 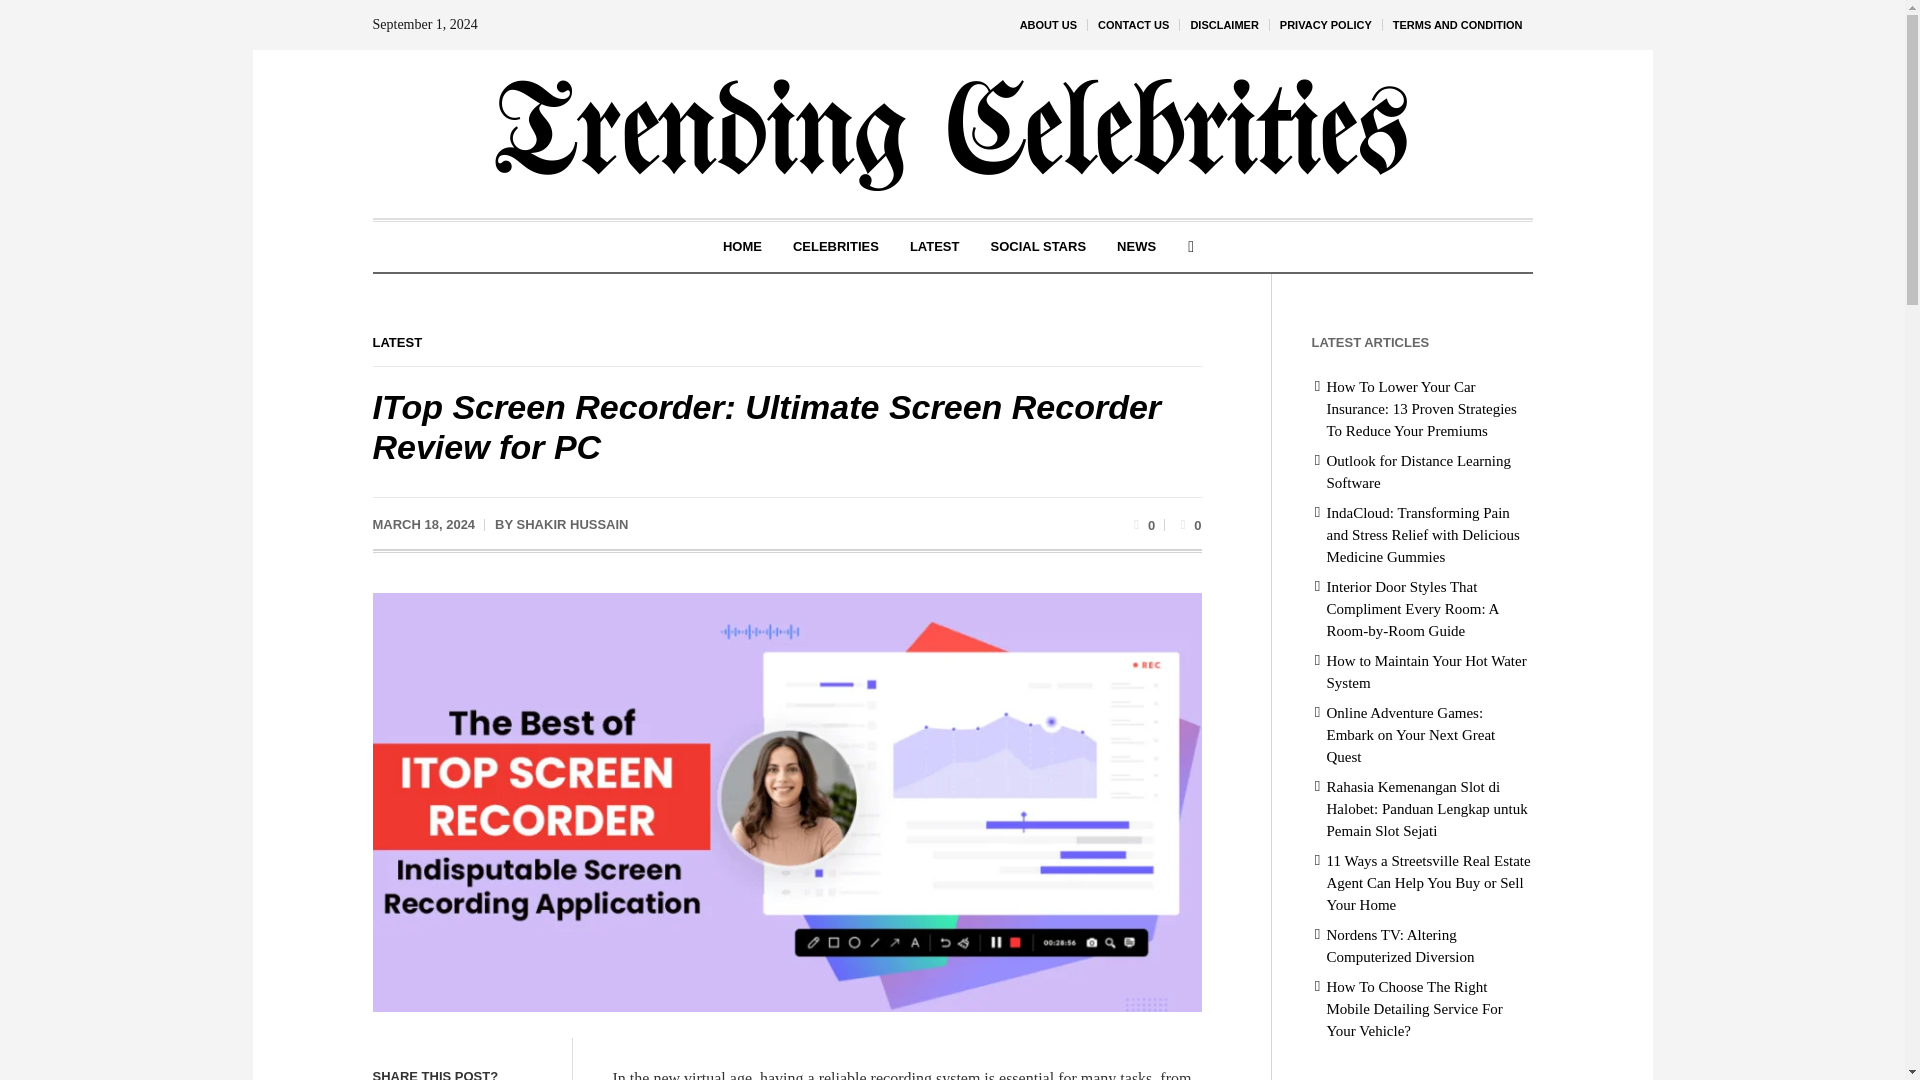 I want to click on HOME, so click(x=742, y=247).